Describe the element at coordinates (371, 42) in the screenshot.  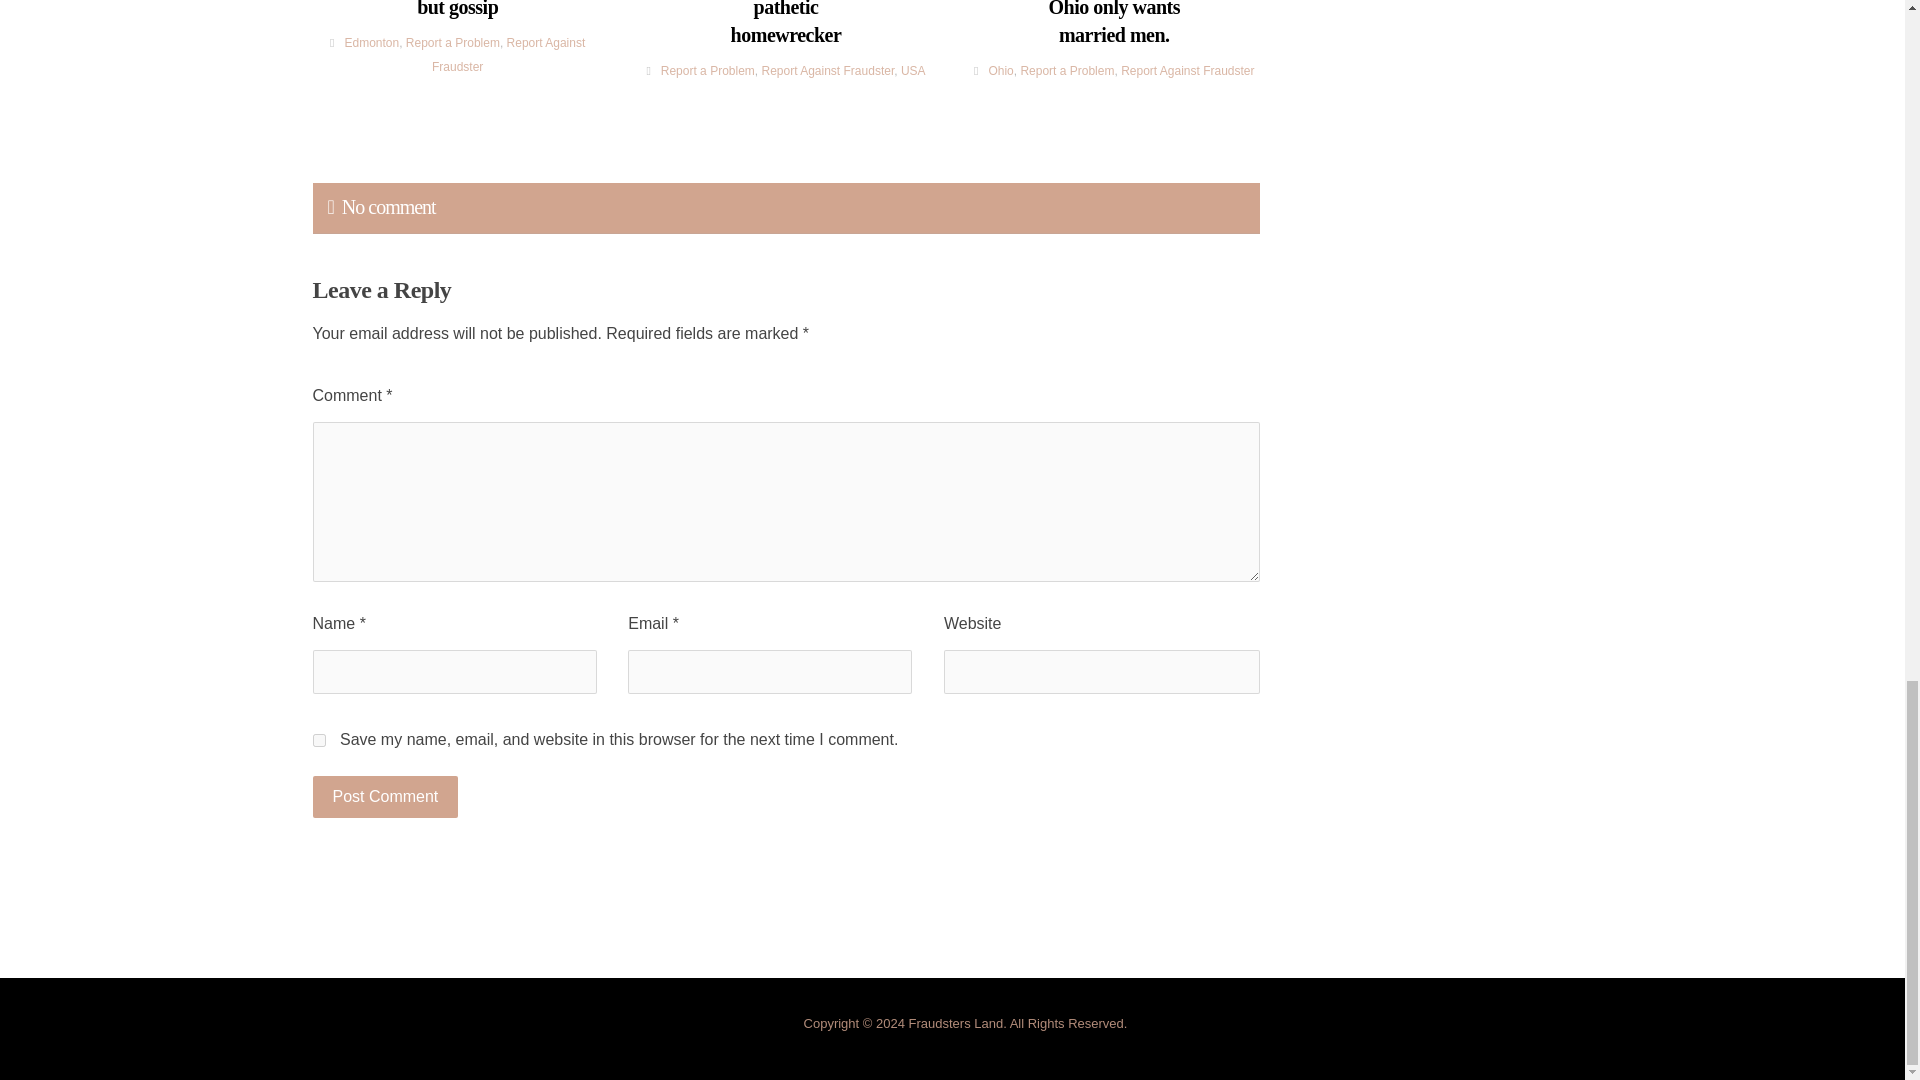
I see `Edmonton` at that location.